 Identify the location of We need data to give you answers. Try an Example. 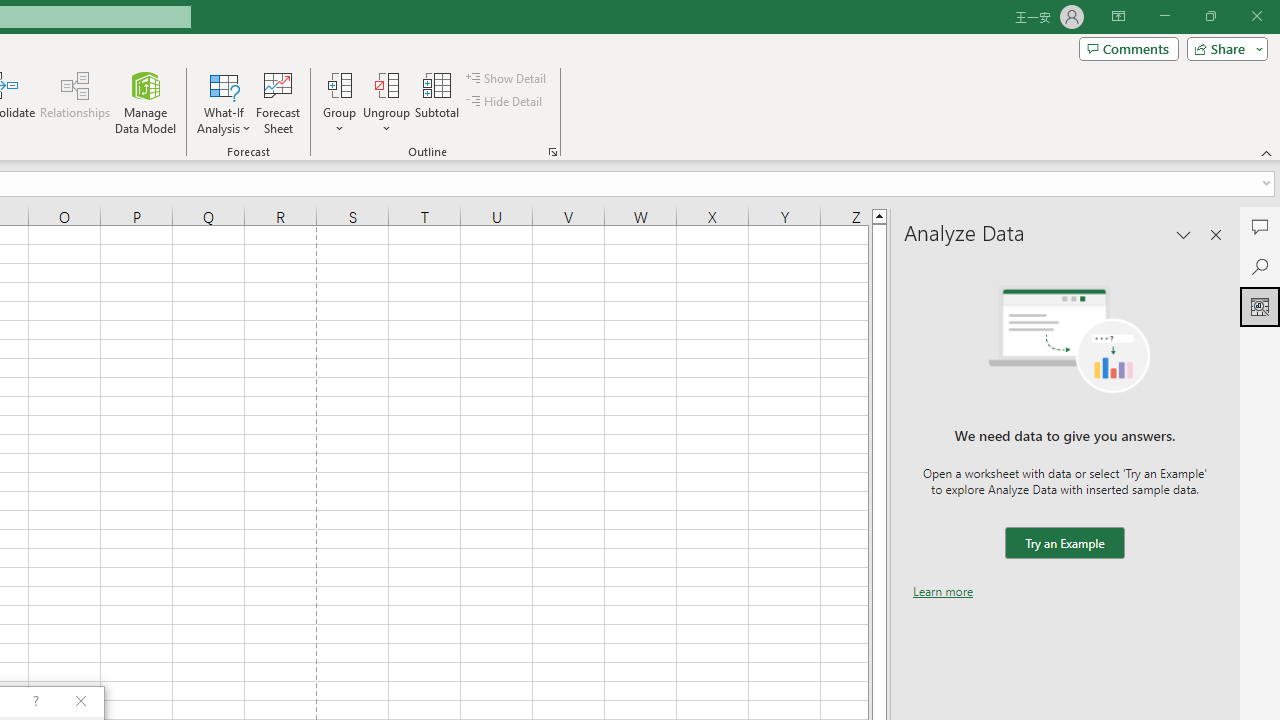
(1064, 544).